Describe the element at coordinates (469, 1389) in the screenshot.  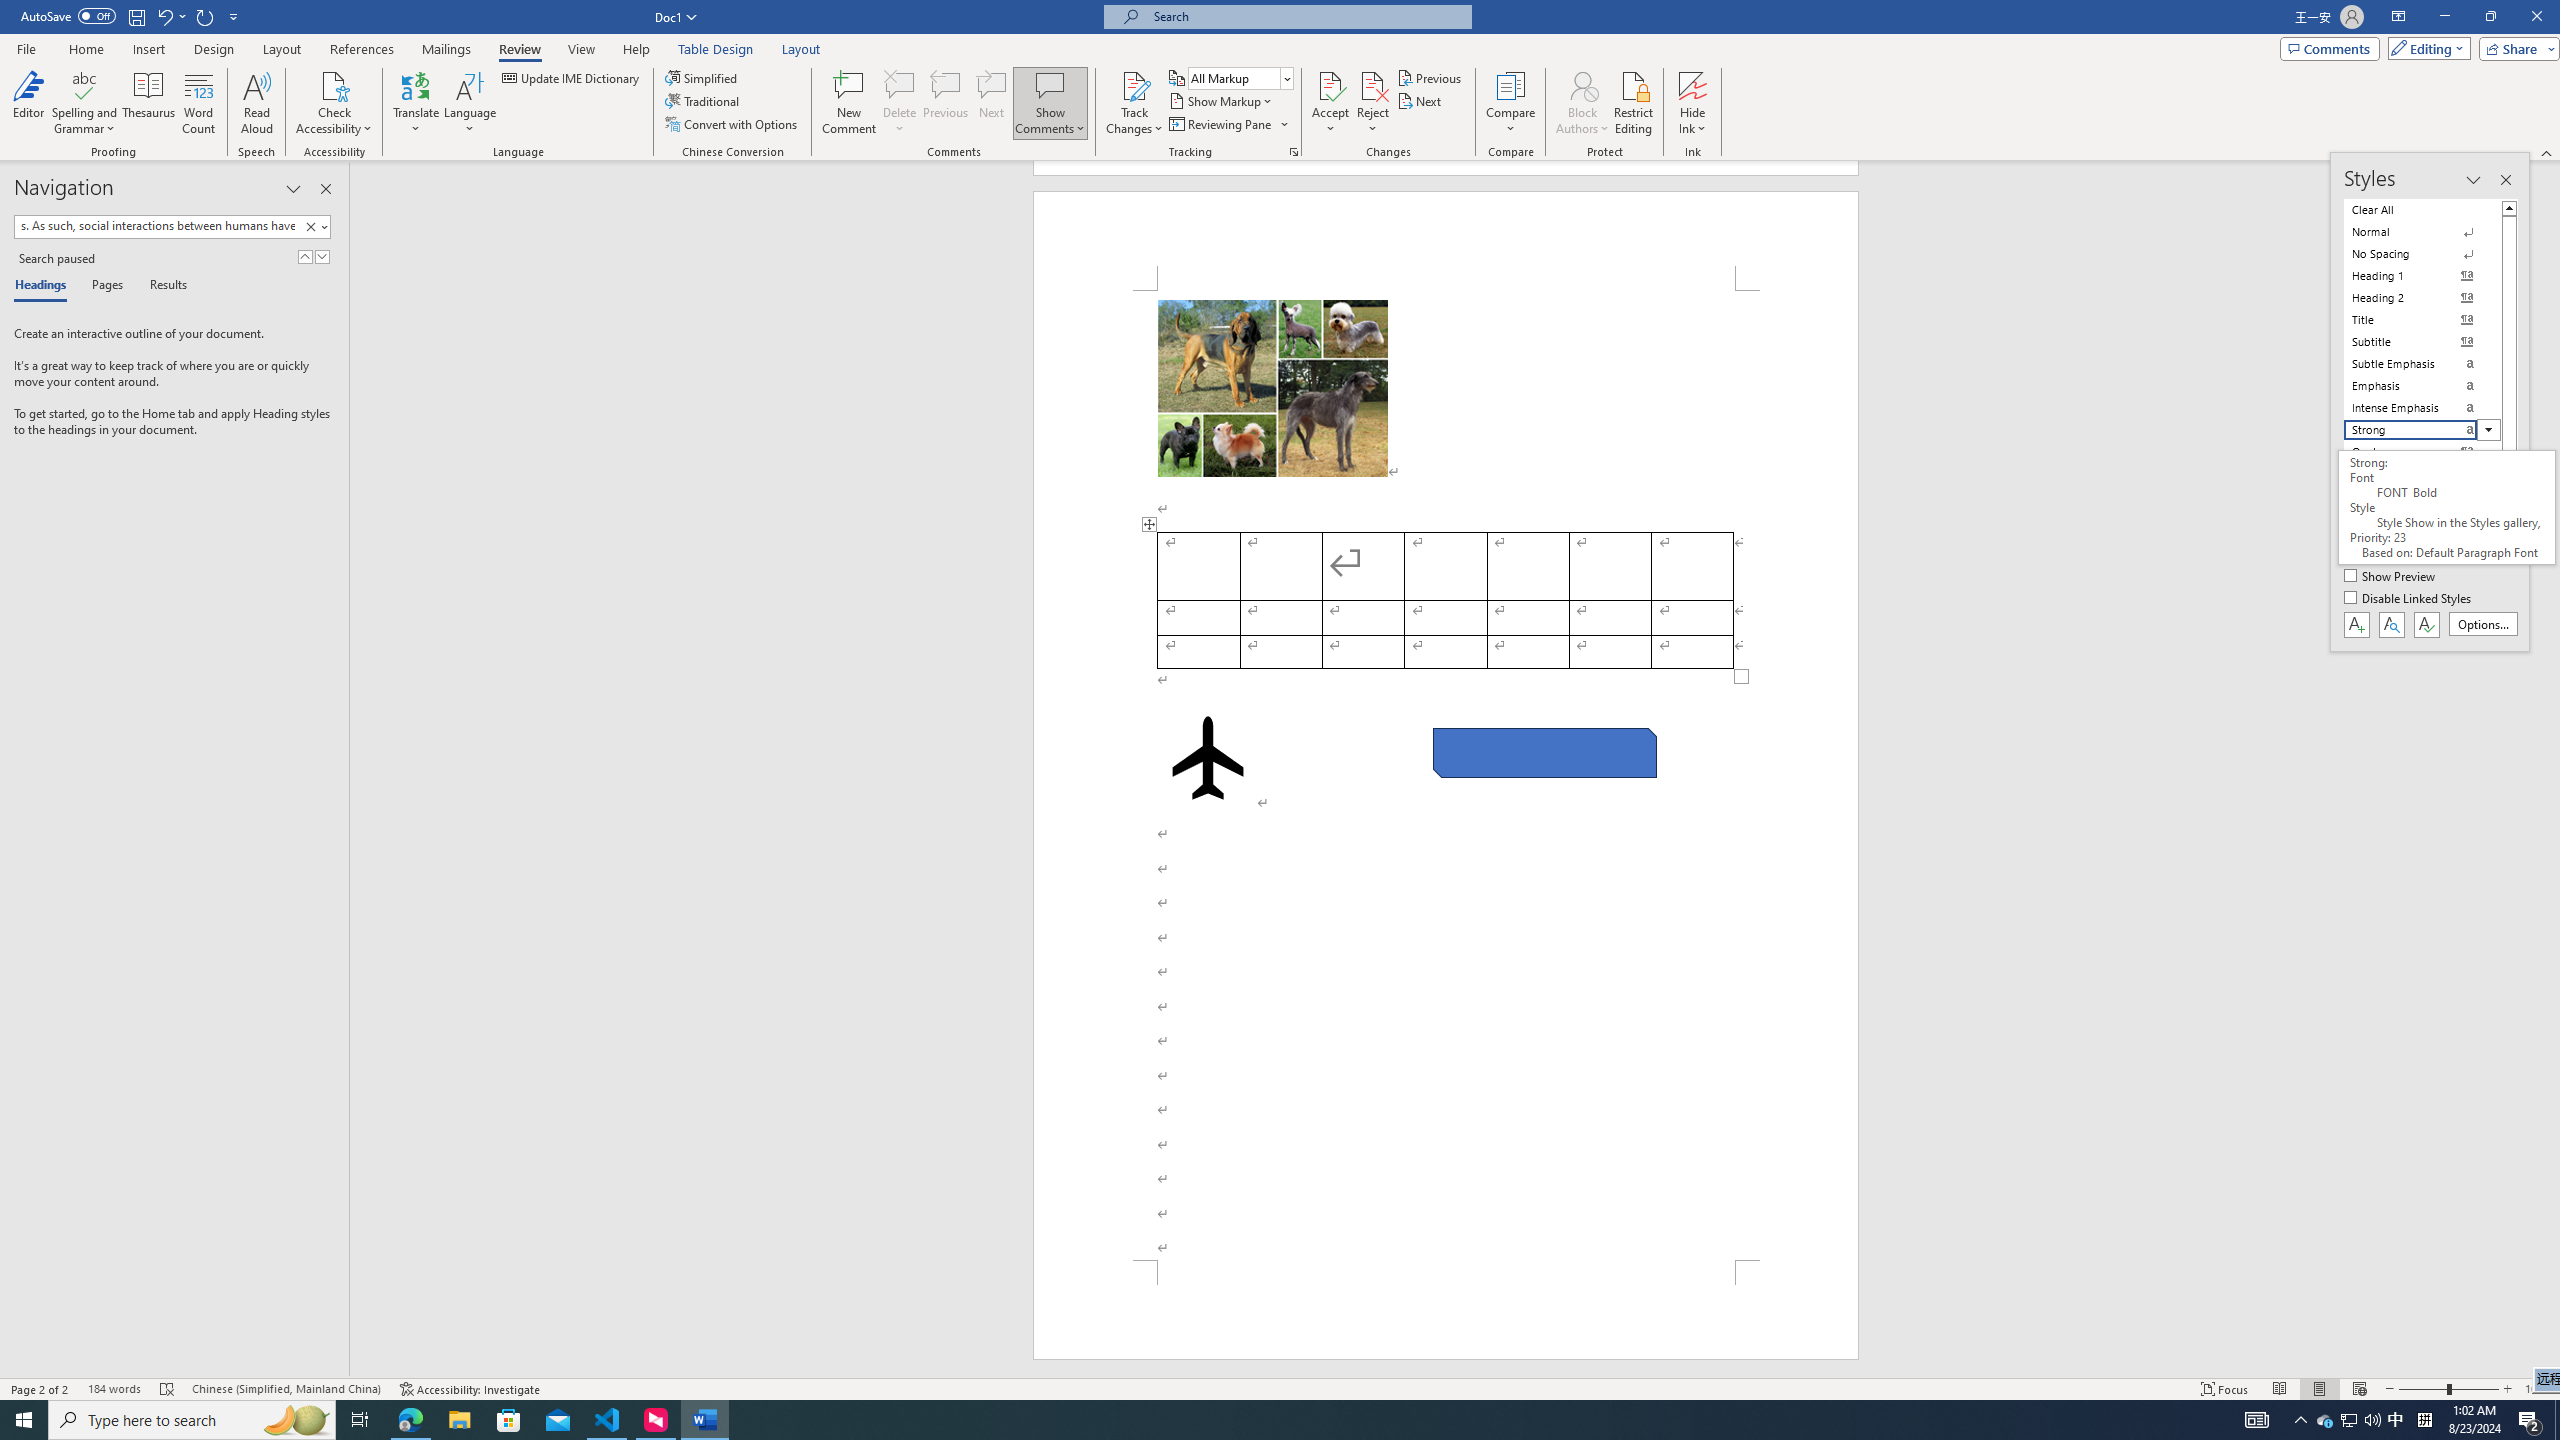
I see `Accessibility Checker Accessibility: Investigate` at that location.